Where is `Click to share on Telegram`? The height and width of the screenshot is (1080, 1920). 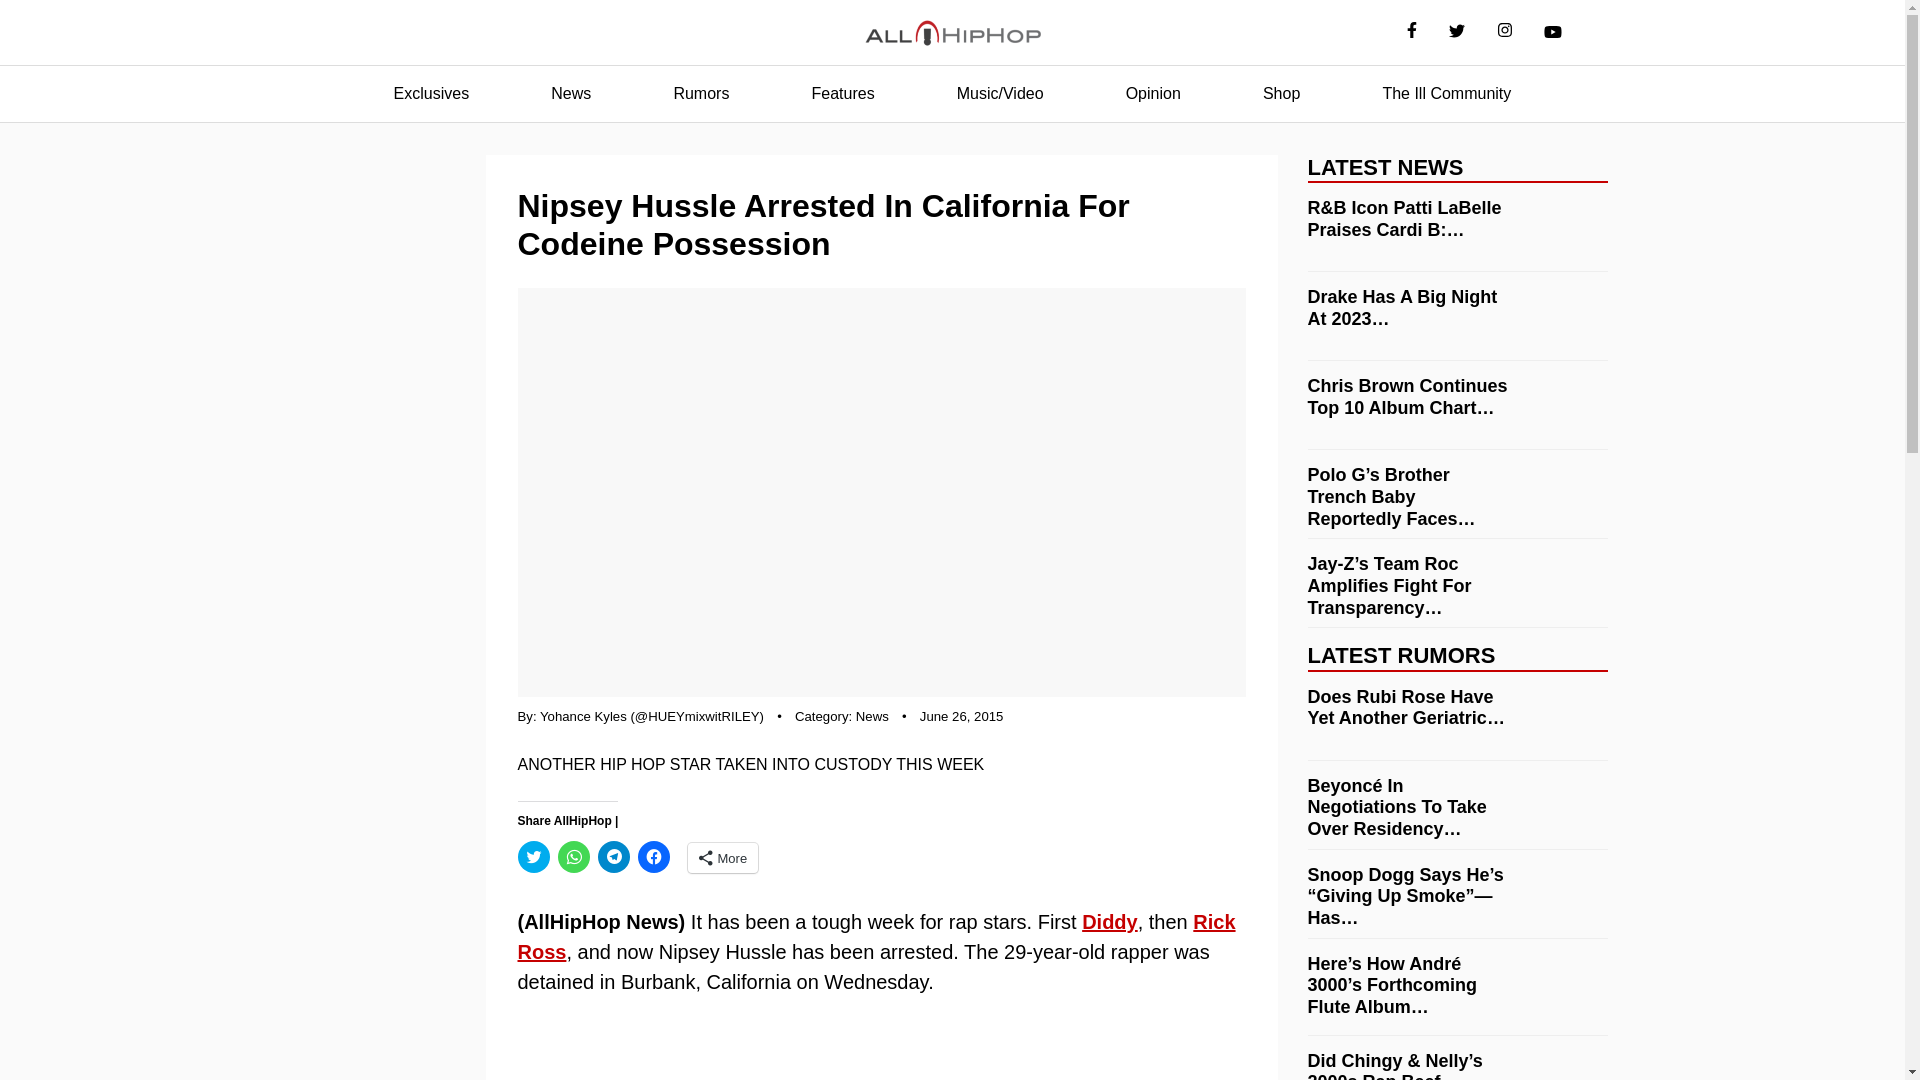
Click to share on Telegram is located at coordinates (613, 856).